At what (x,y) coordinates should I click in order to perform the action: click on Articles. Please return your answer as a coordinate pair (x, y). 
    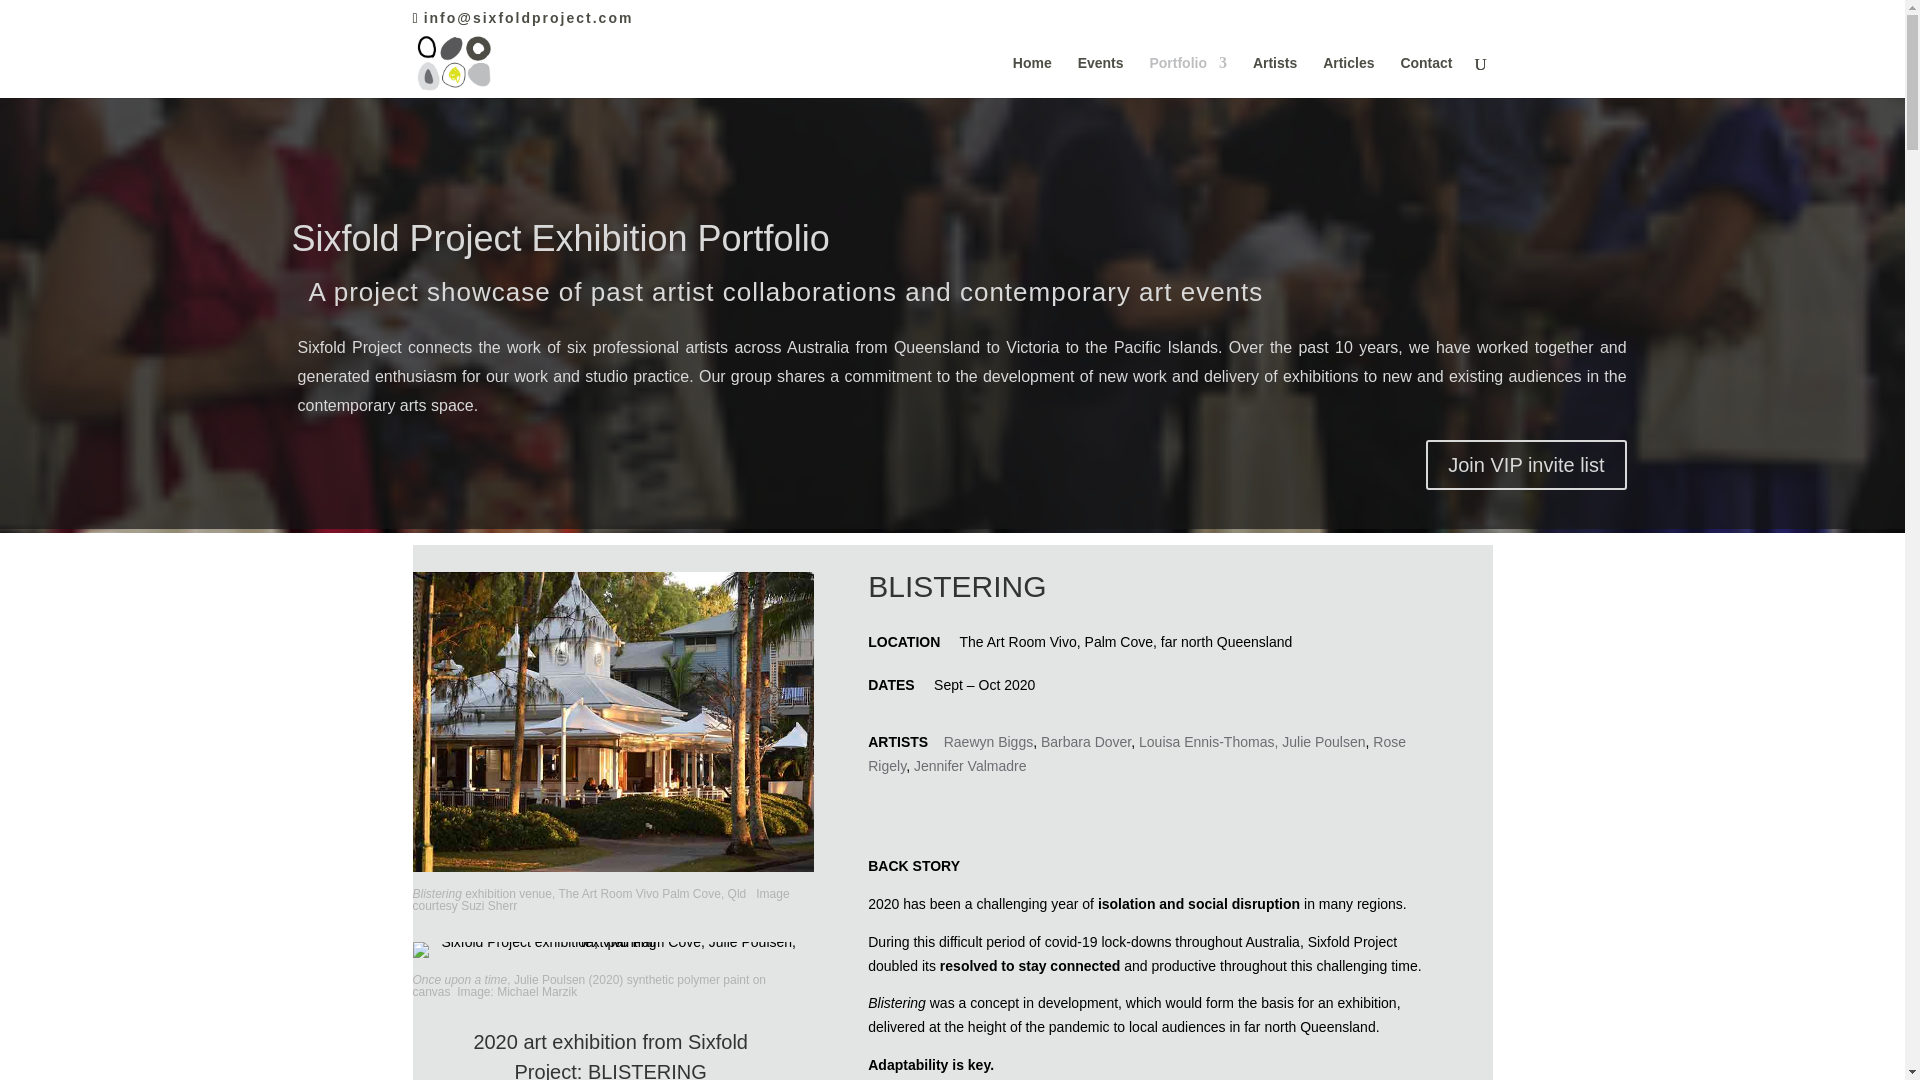
    Looking at the image, I should click on (1348, 77).